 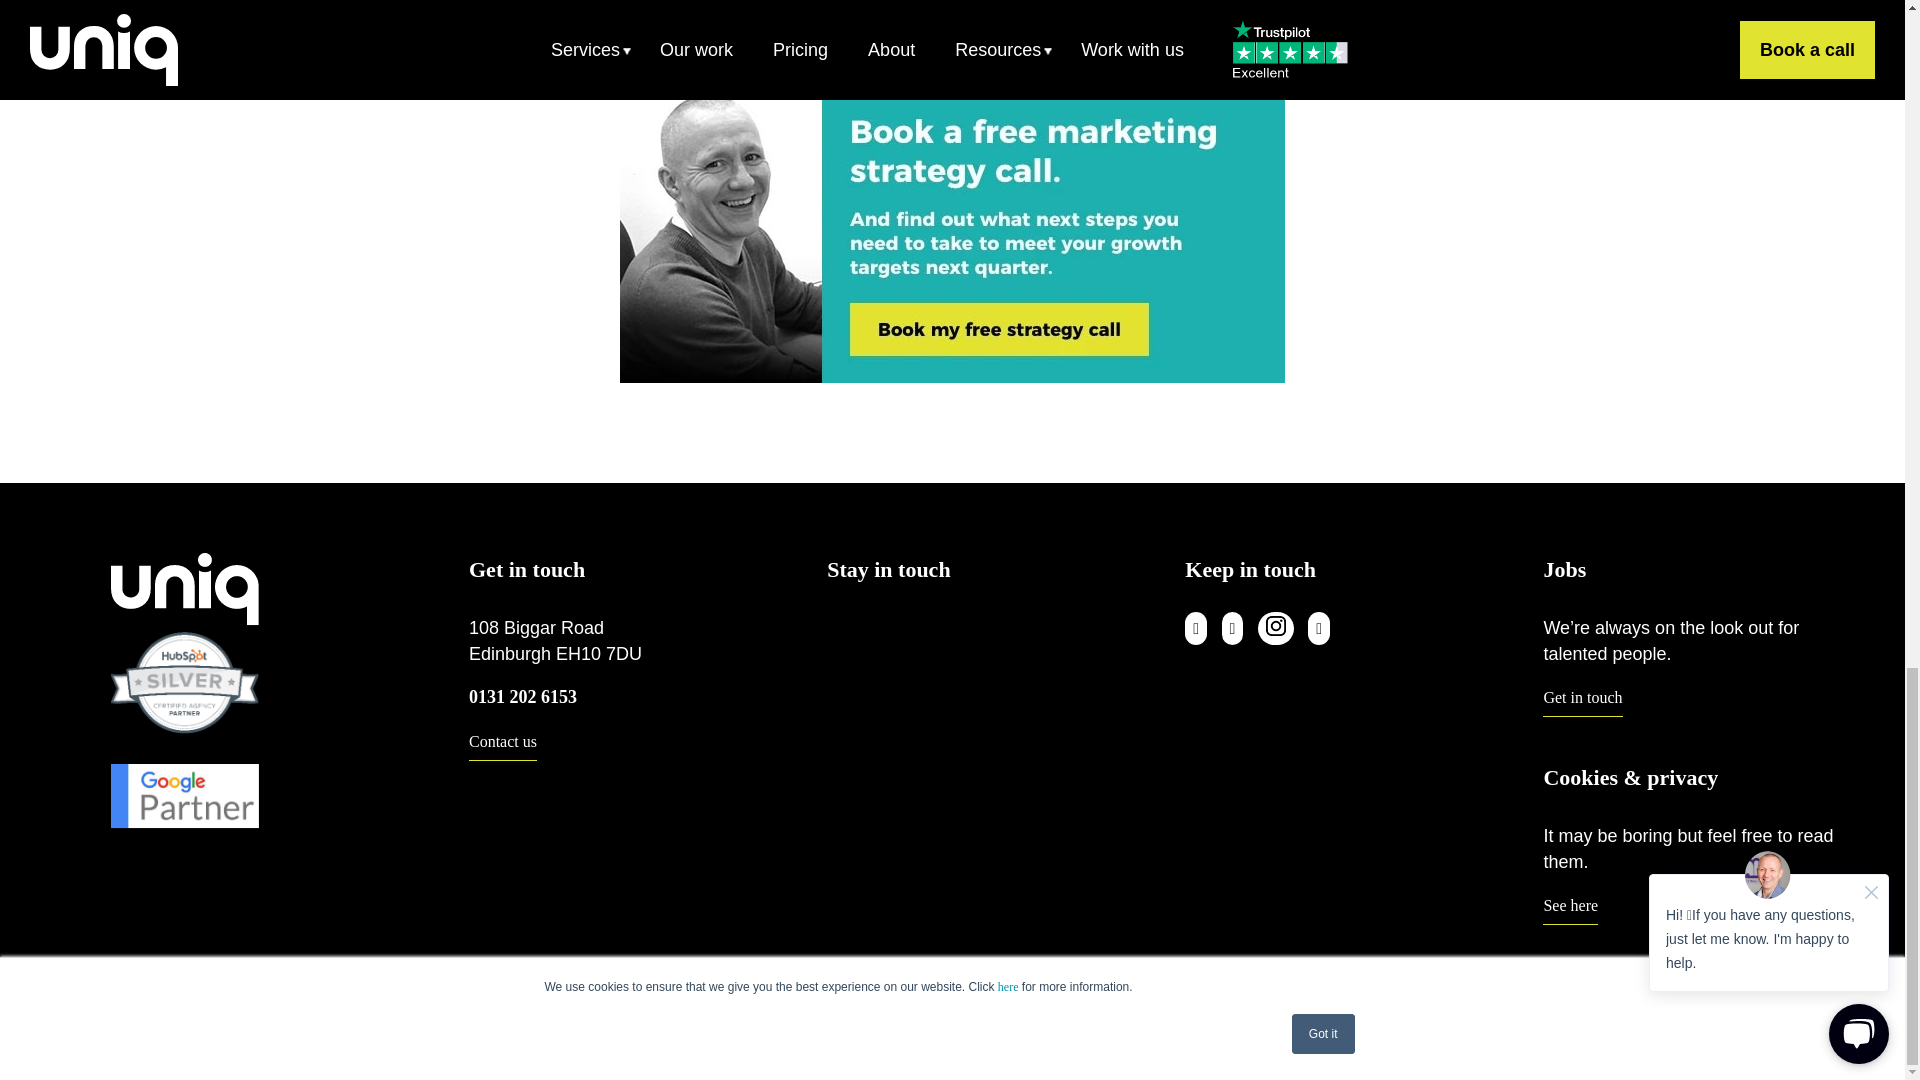 What do you see at coordinates (502, 747) in the screenshot?
I see `Contact us` at bounding box center [502, 747].